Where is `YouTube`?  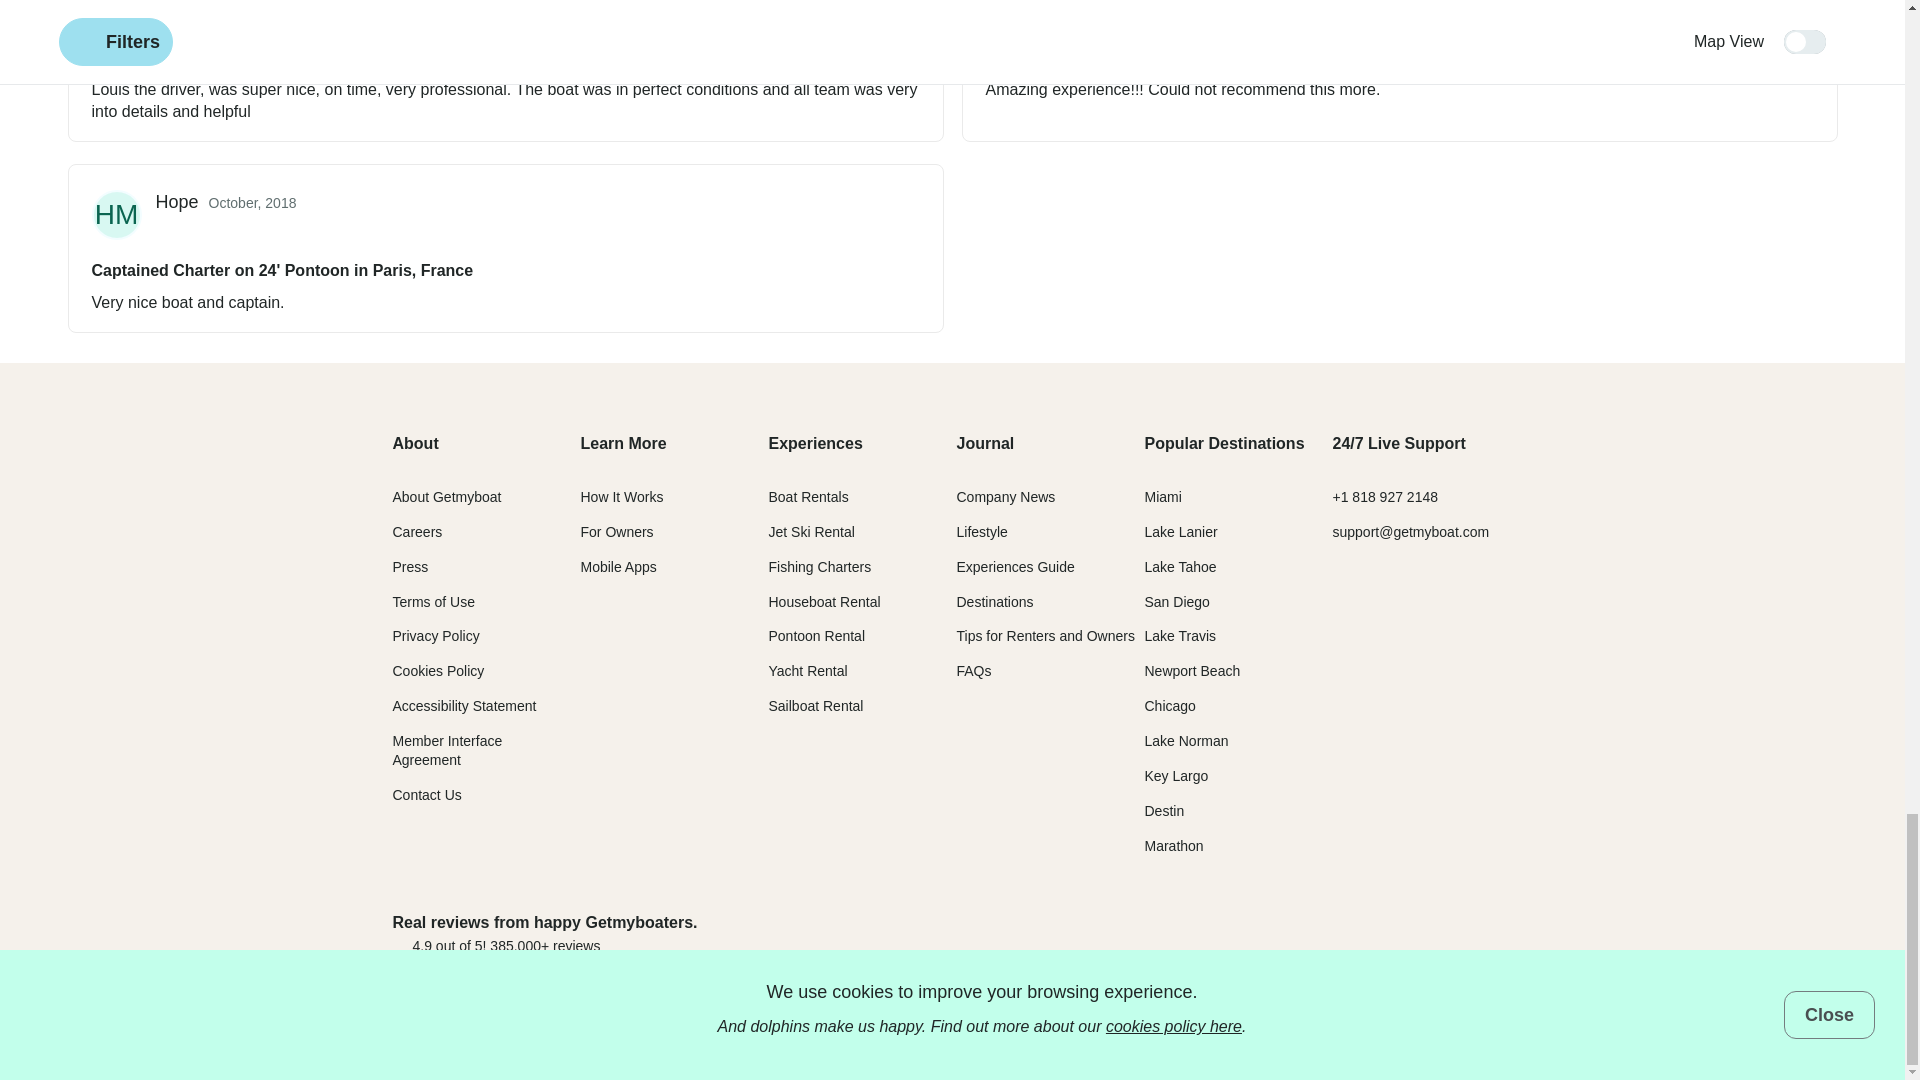 YouTube is located at coordinates (1502, 1034).